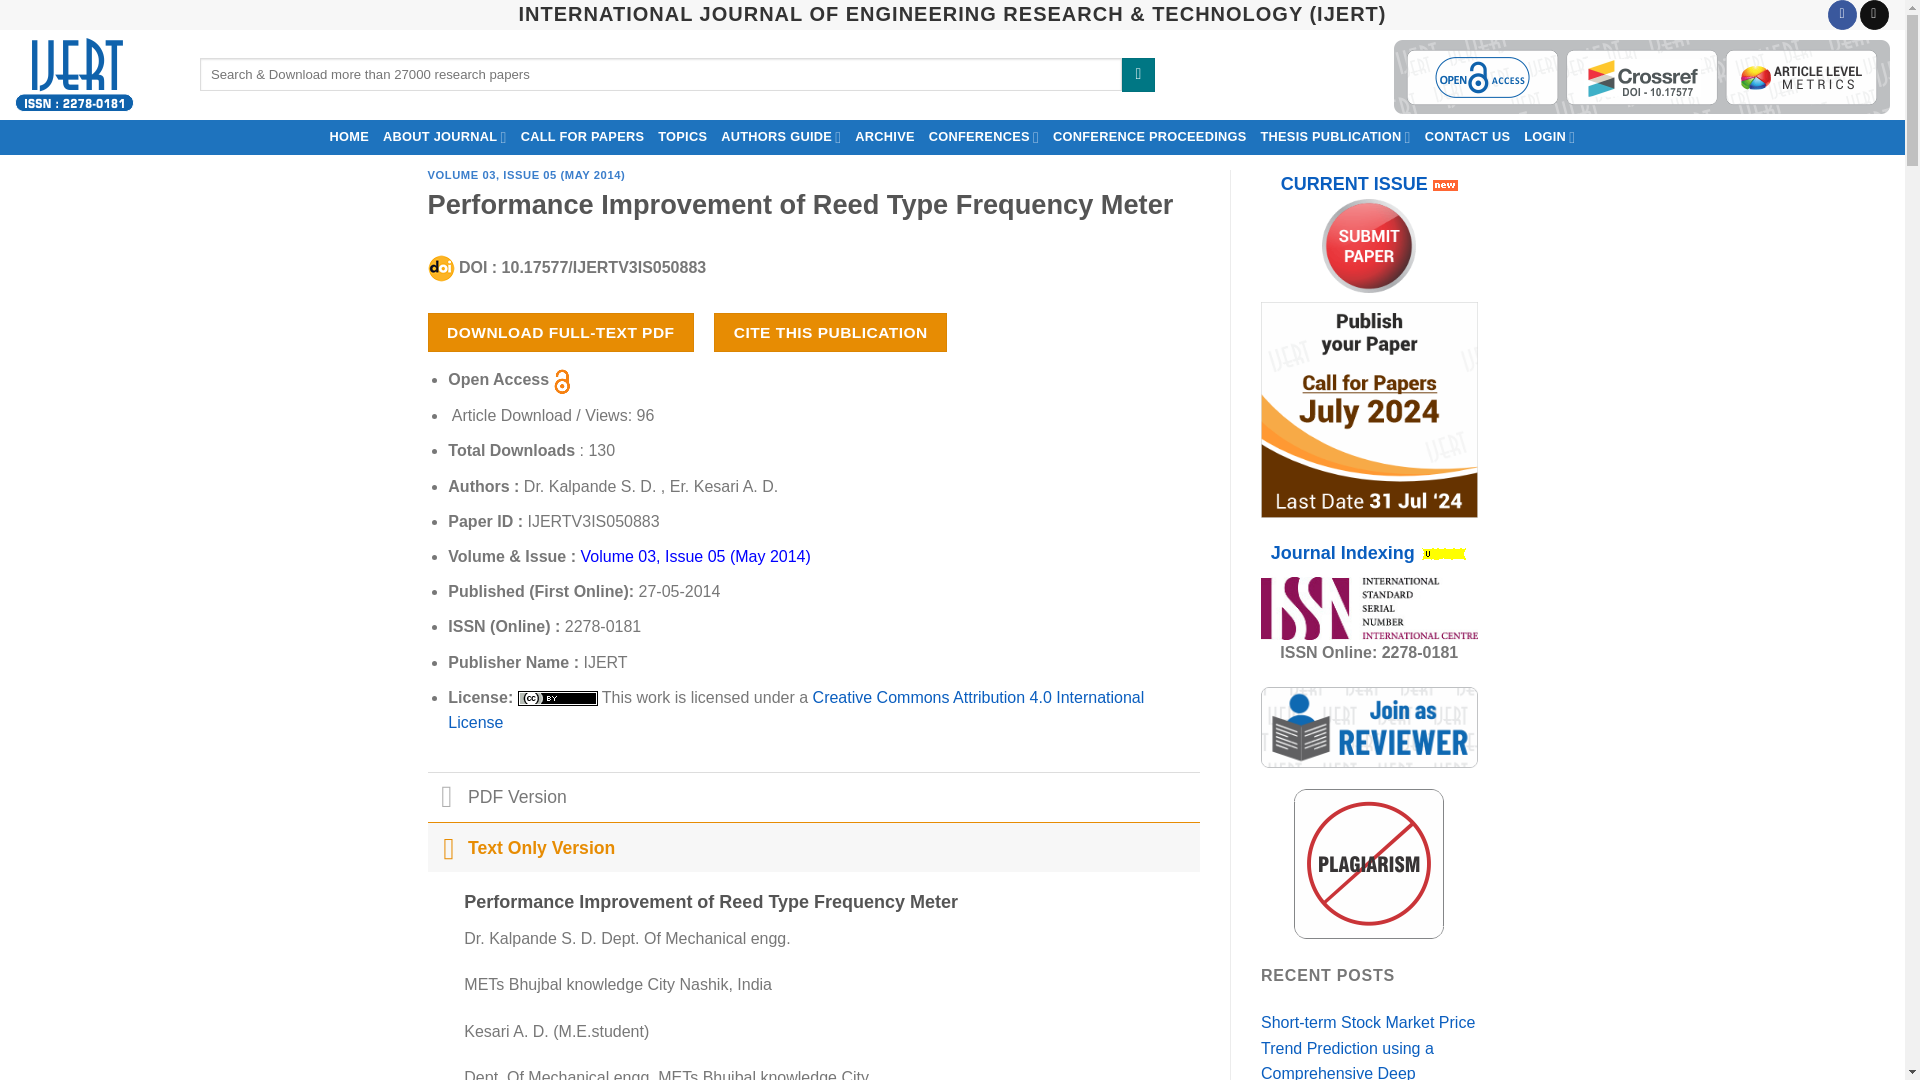  I want to click on HOME, so click(349, 136).